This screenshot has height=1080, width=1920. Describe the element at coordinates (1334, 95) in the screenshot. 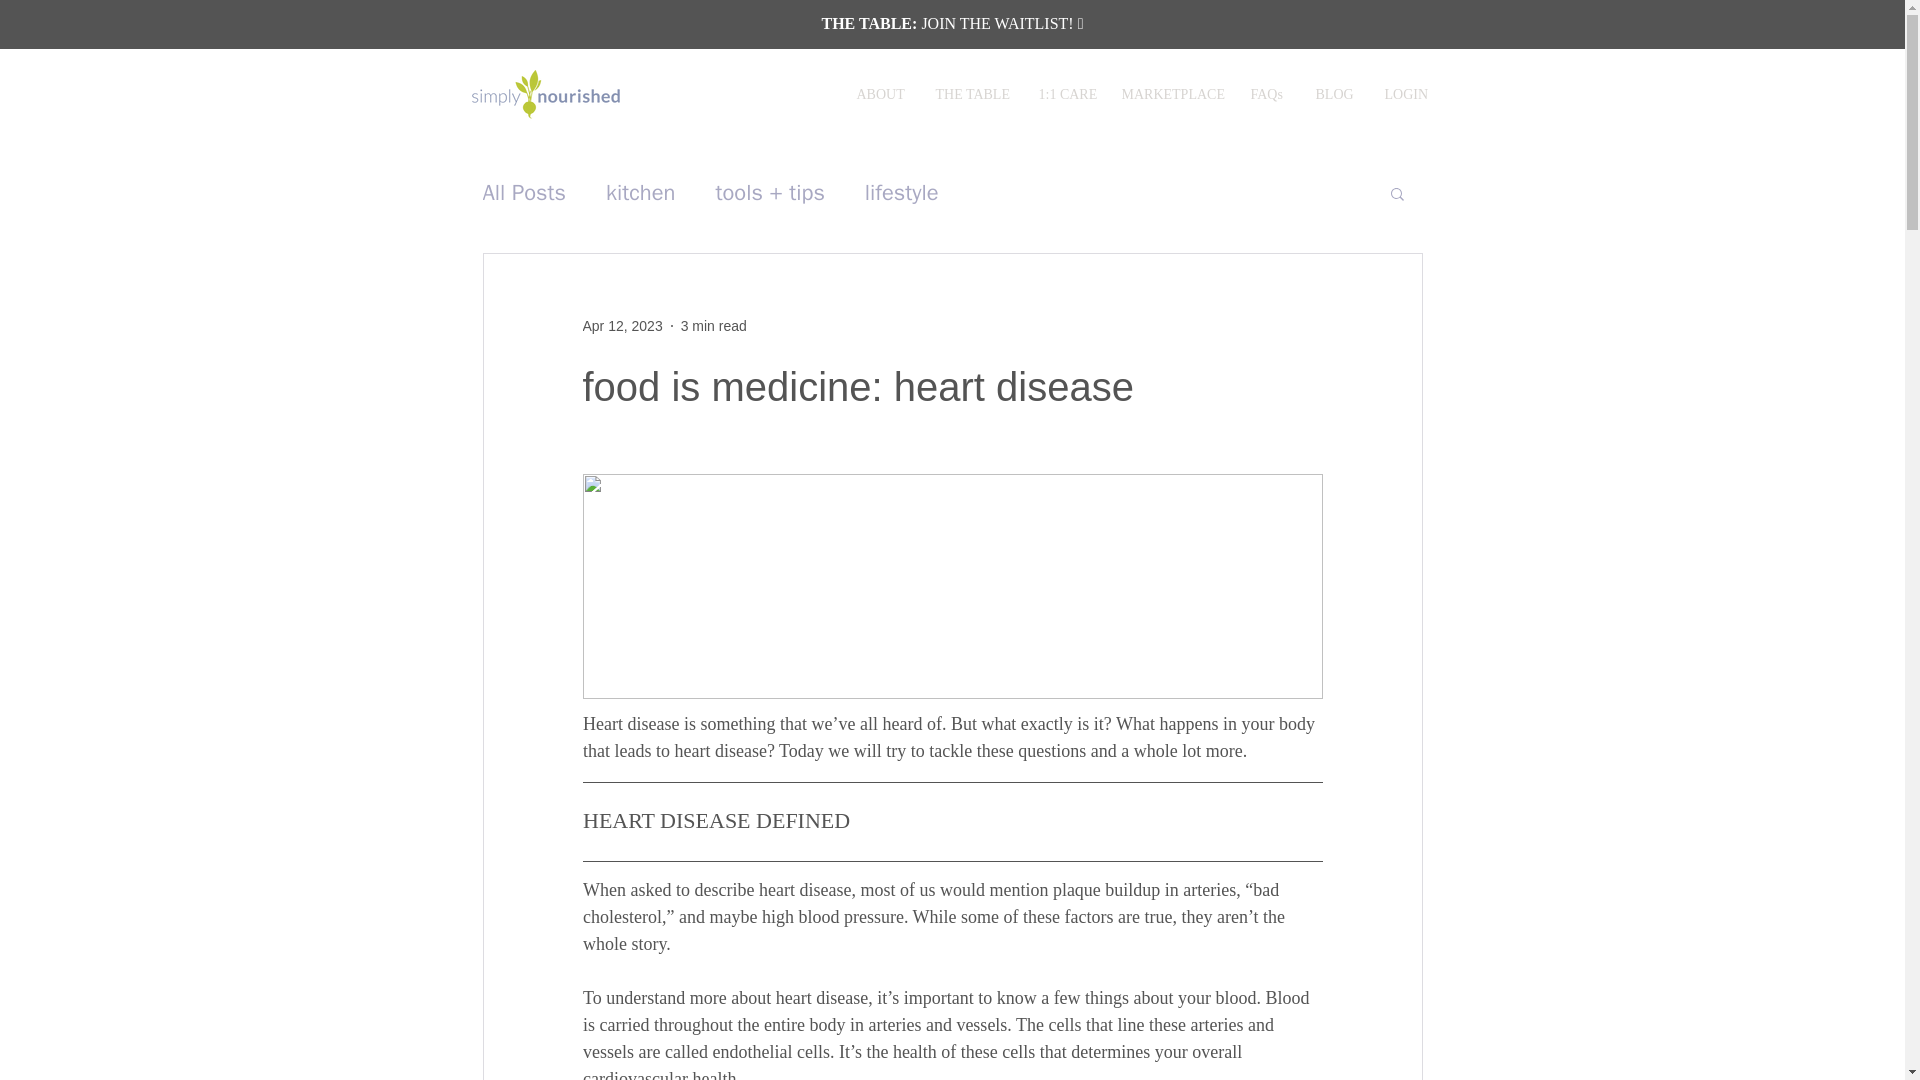

I see `BLOG` at that location.